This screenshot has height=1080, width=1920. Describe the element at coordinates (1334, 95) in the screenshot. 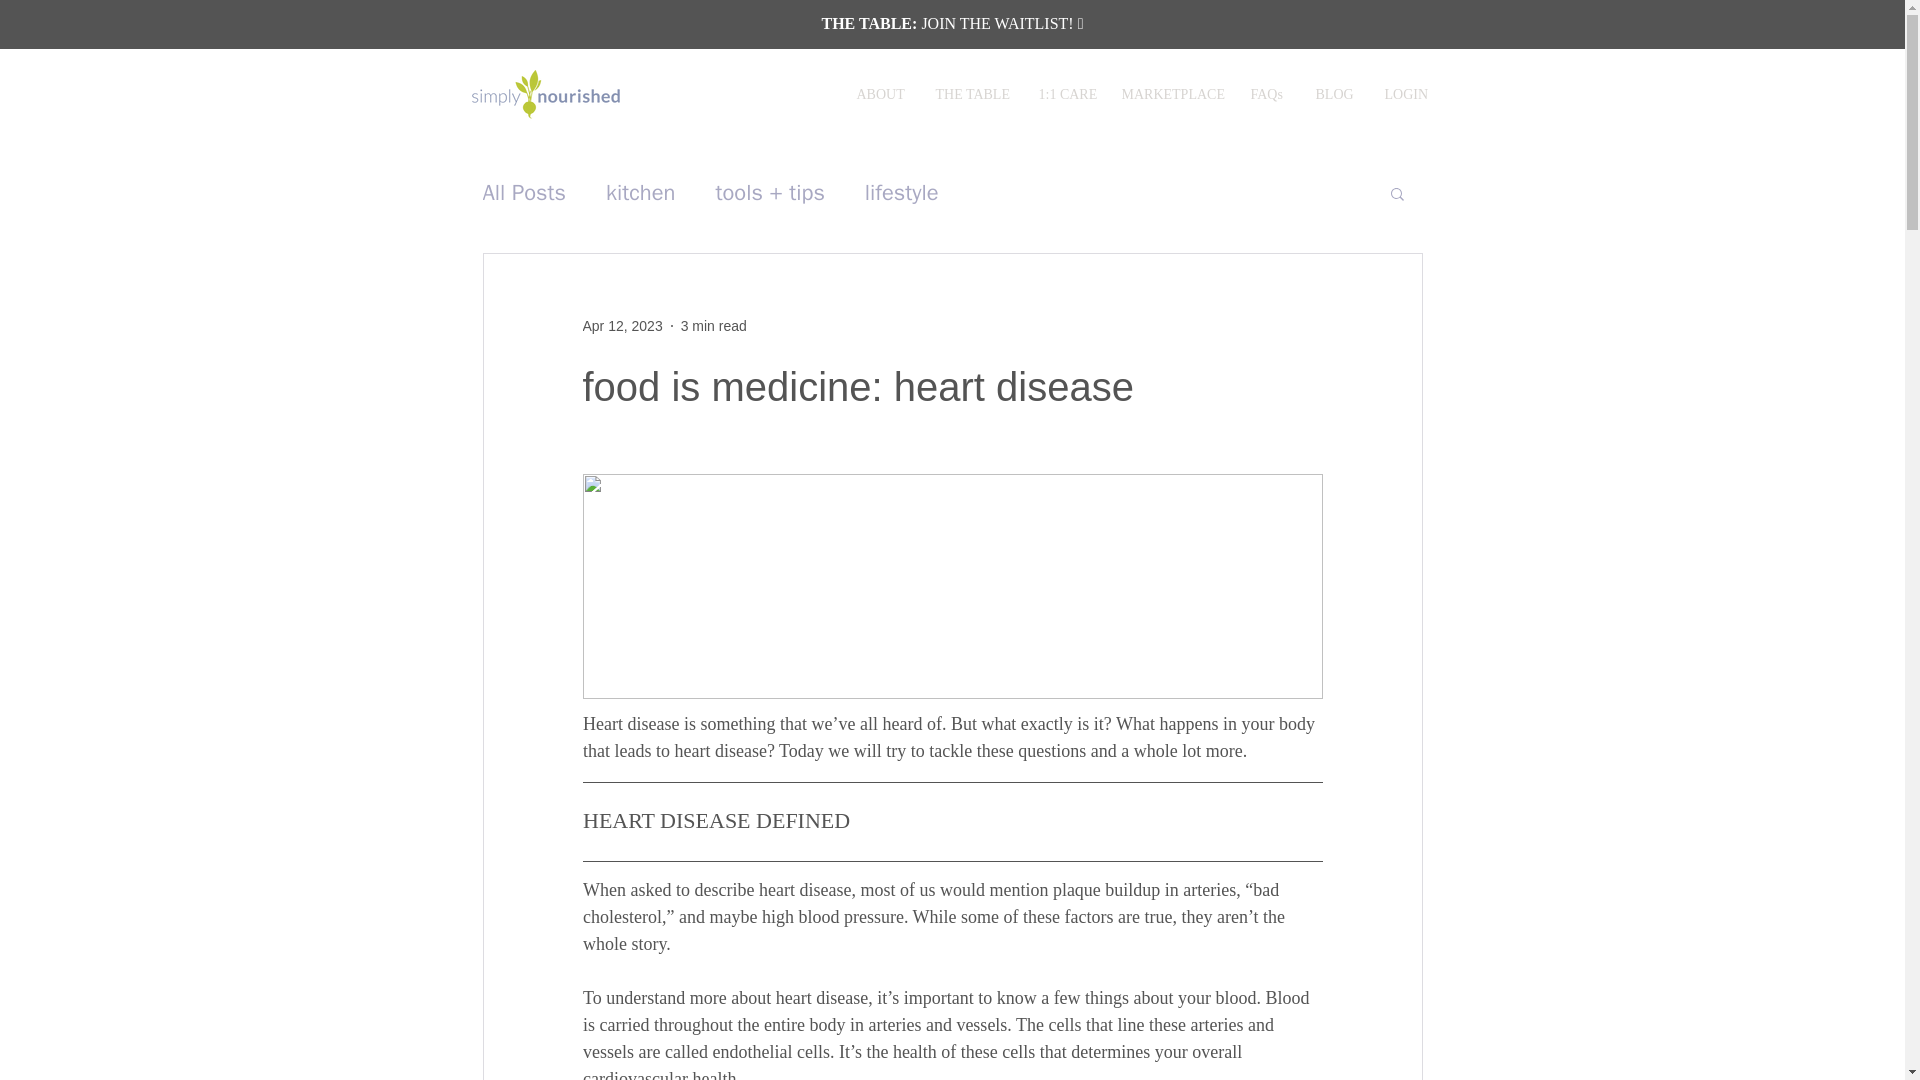

I see `BLOG` at that location.